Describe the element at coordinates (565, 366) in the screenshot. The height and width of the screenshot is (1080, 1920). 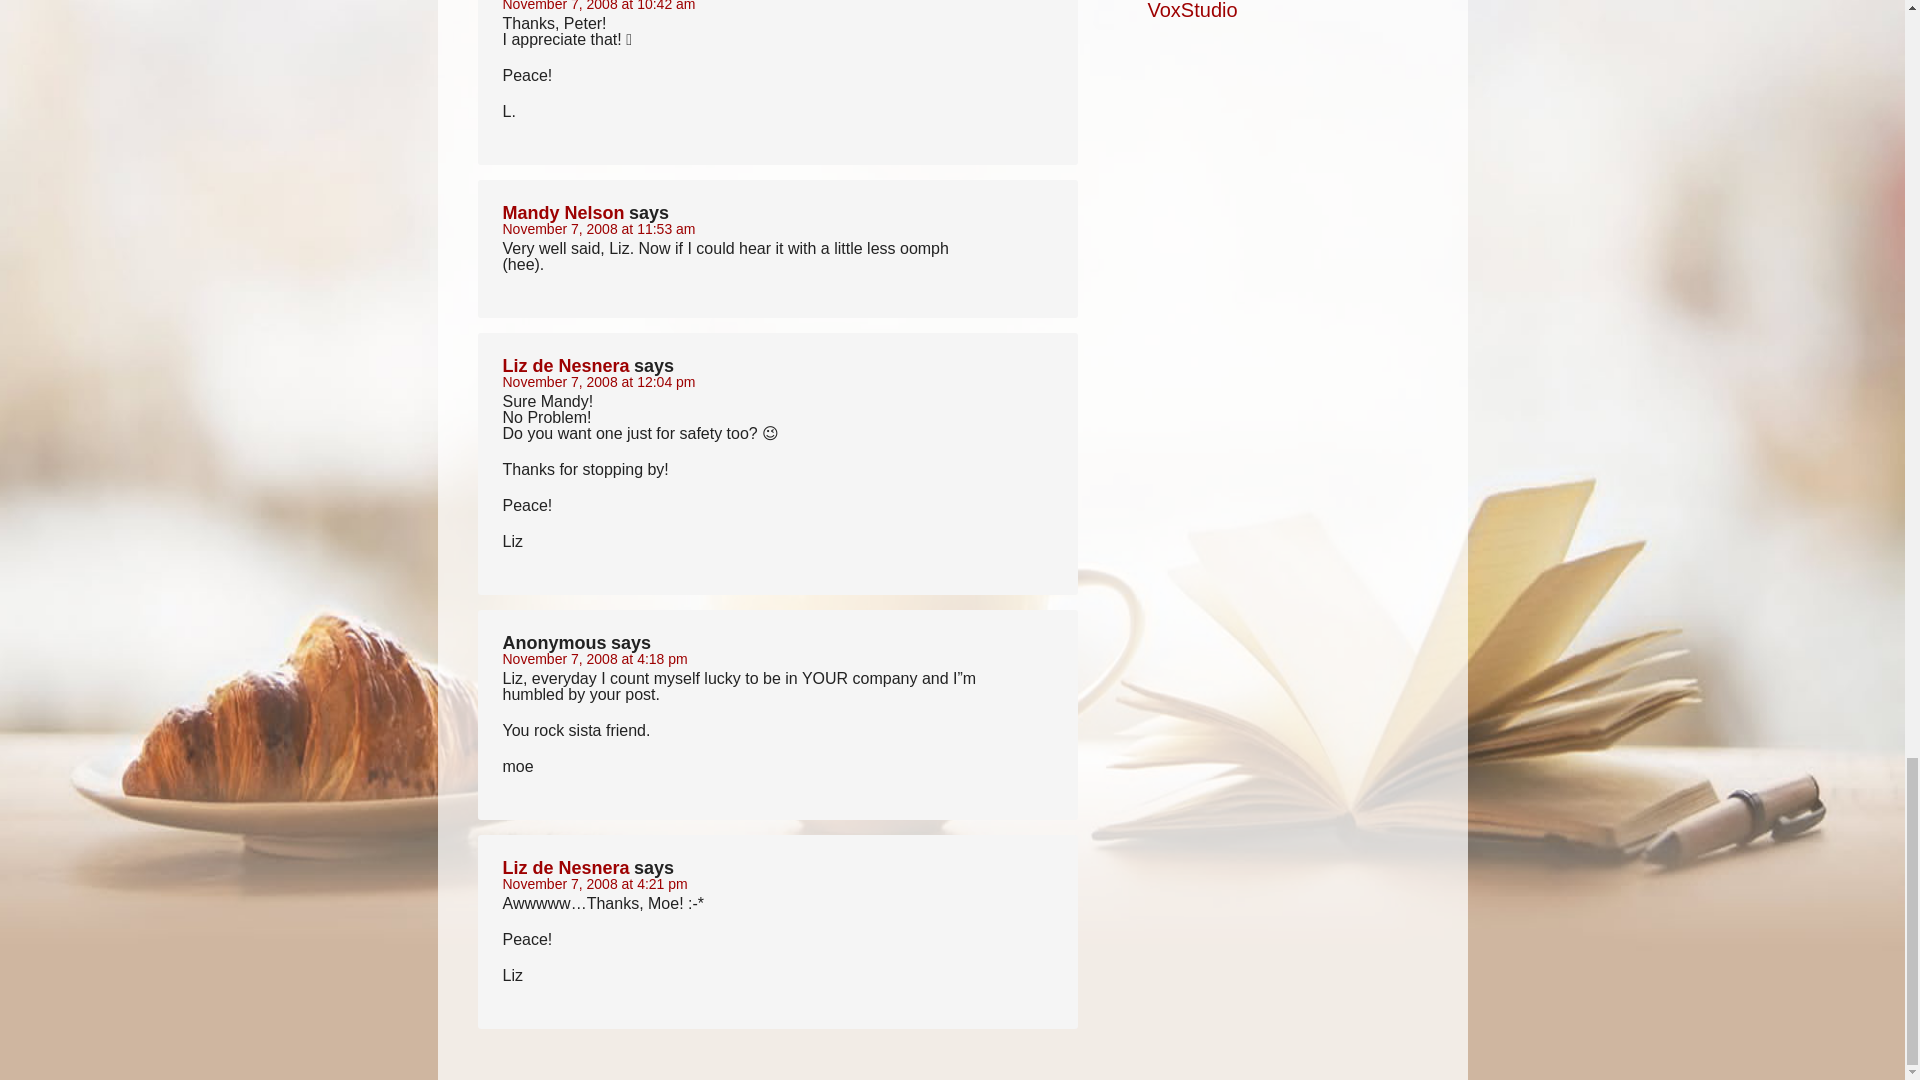
I see `Liz de Nesnera` at that location.